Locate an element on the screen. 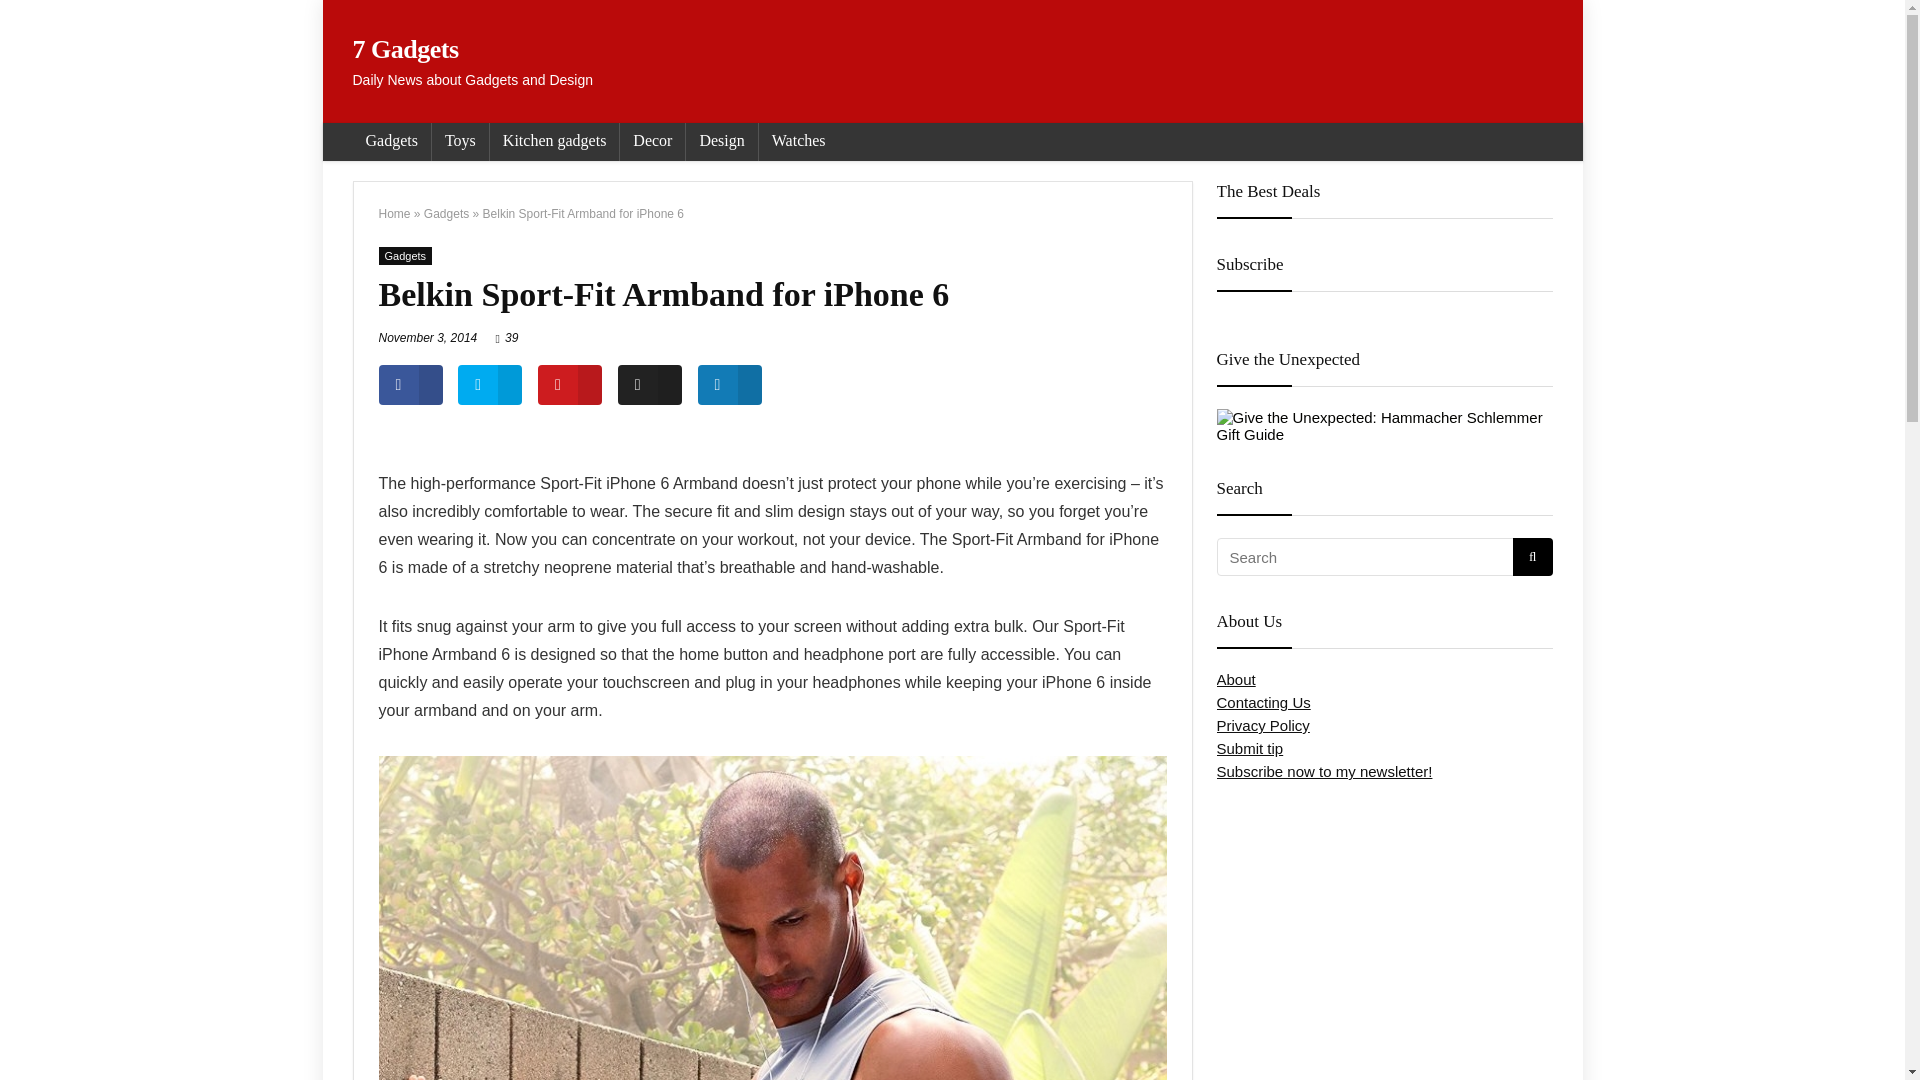  Gadgets is located at coordinates (390, 142).